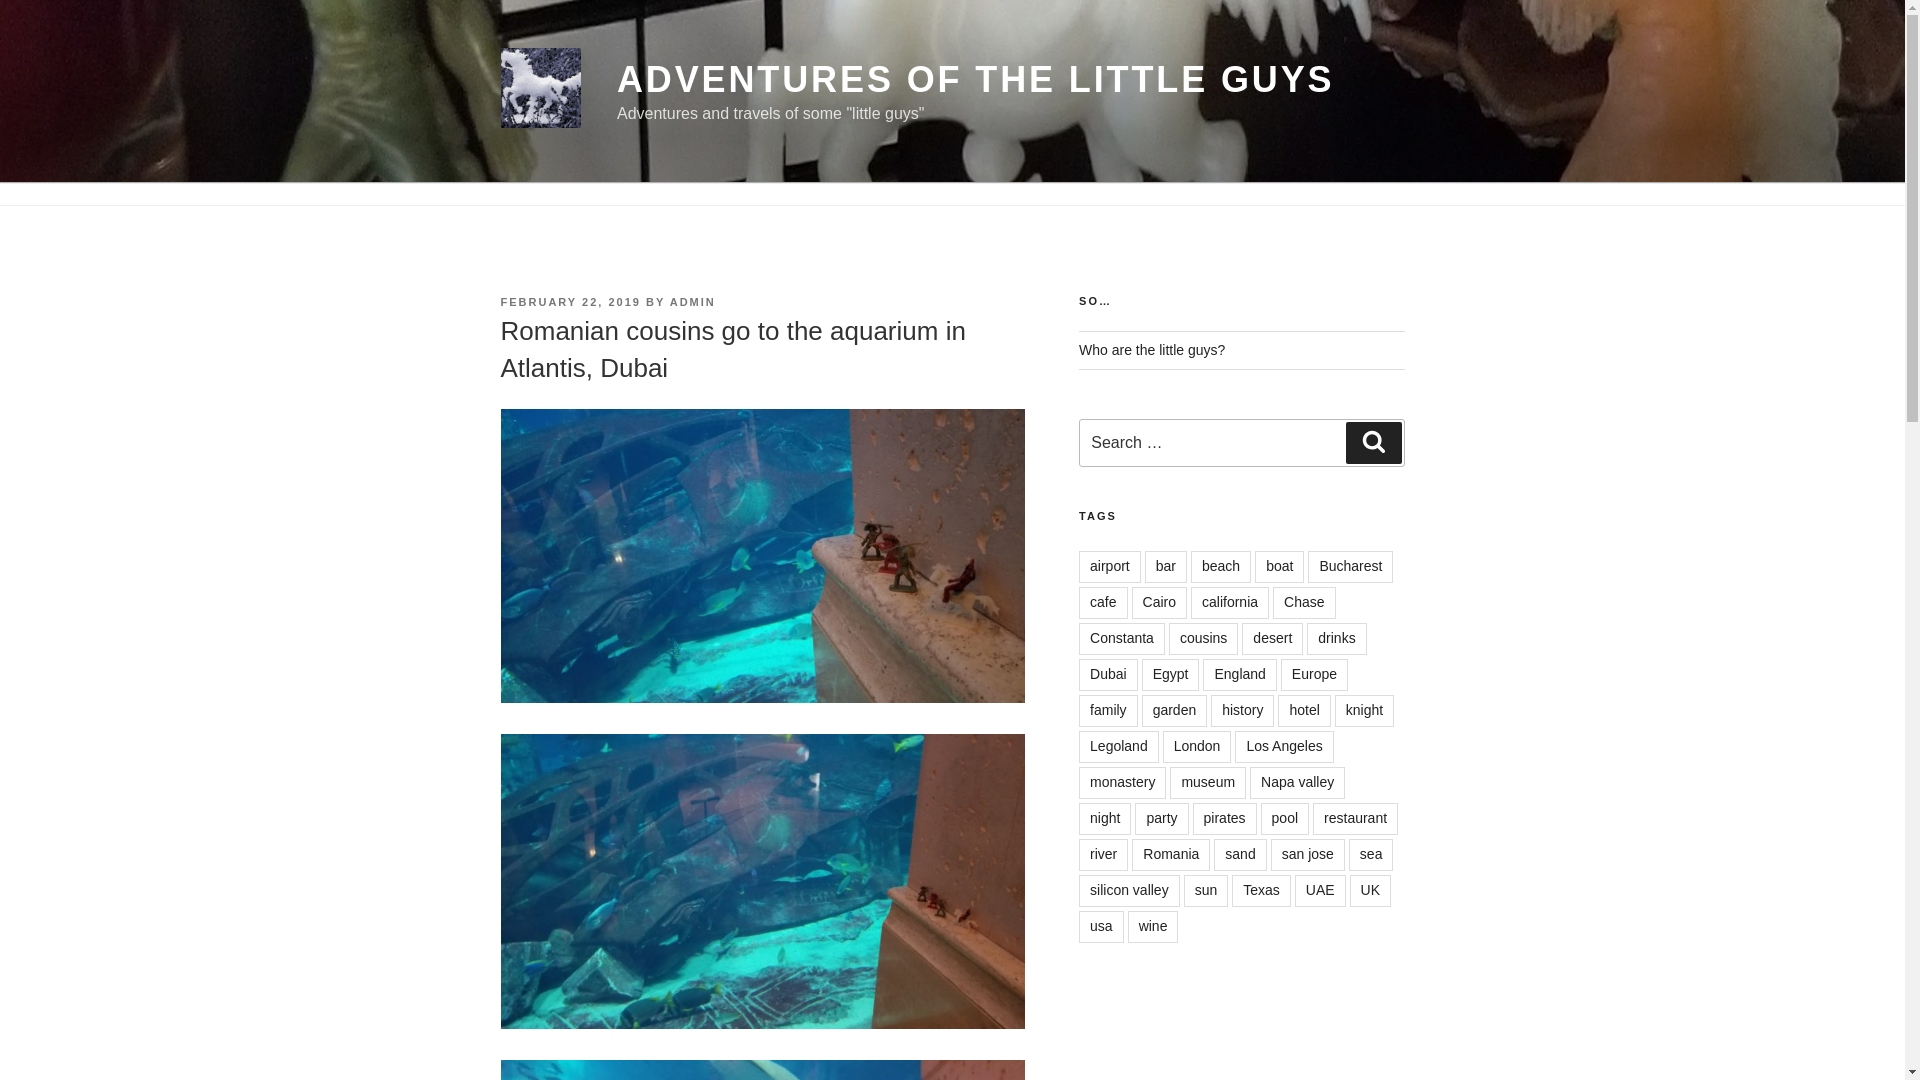 The height and width of the screenshot is (1080, 1920). What do you see at coordinates (1108, 710) in the screenshot?
I see `family` at bounding box center [1108, 710].